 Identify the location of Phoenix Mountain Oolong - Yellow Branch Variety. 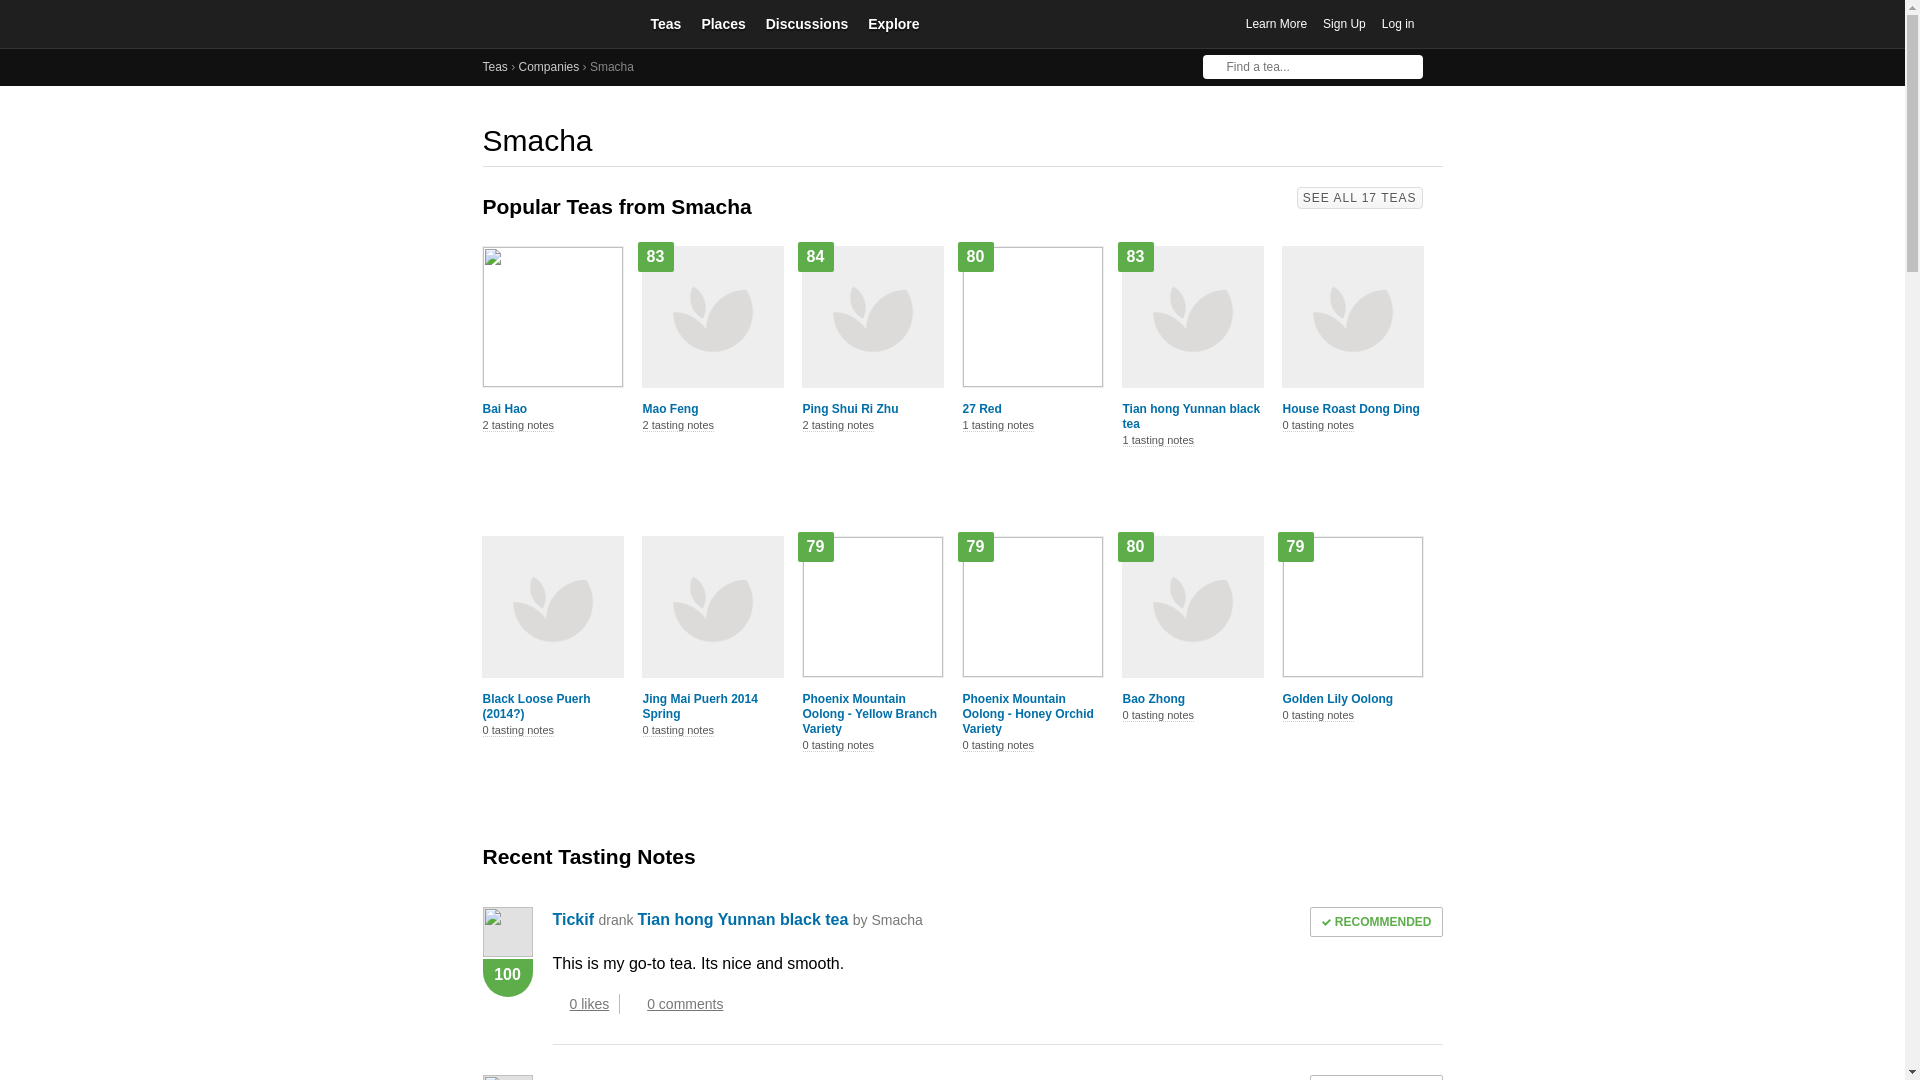
(872, 714).